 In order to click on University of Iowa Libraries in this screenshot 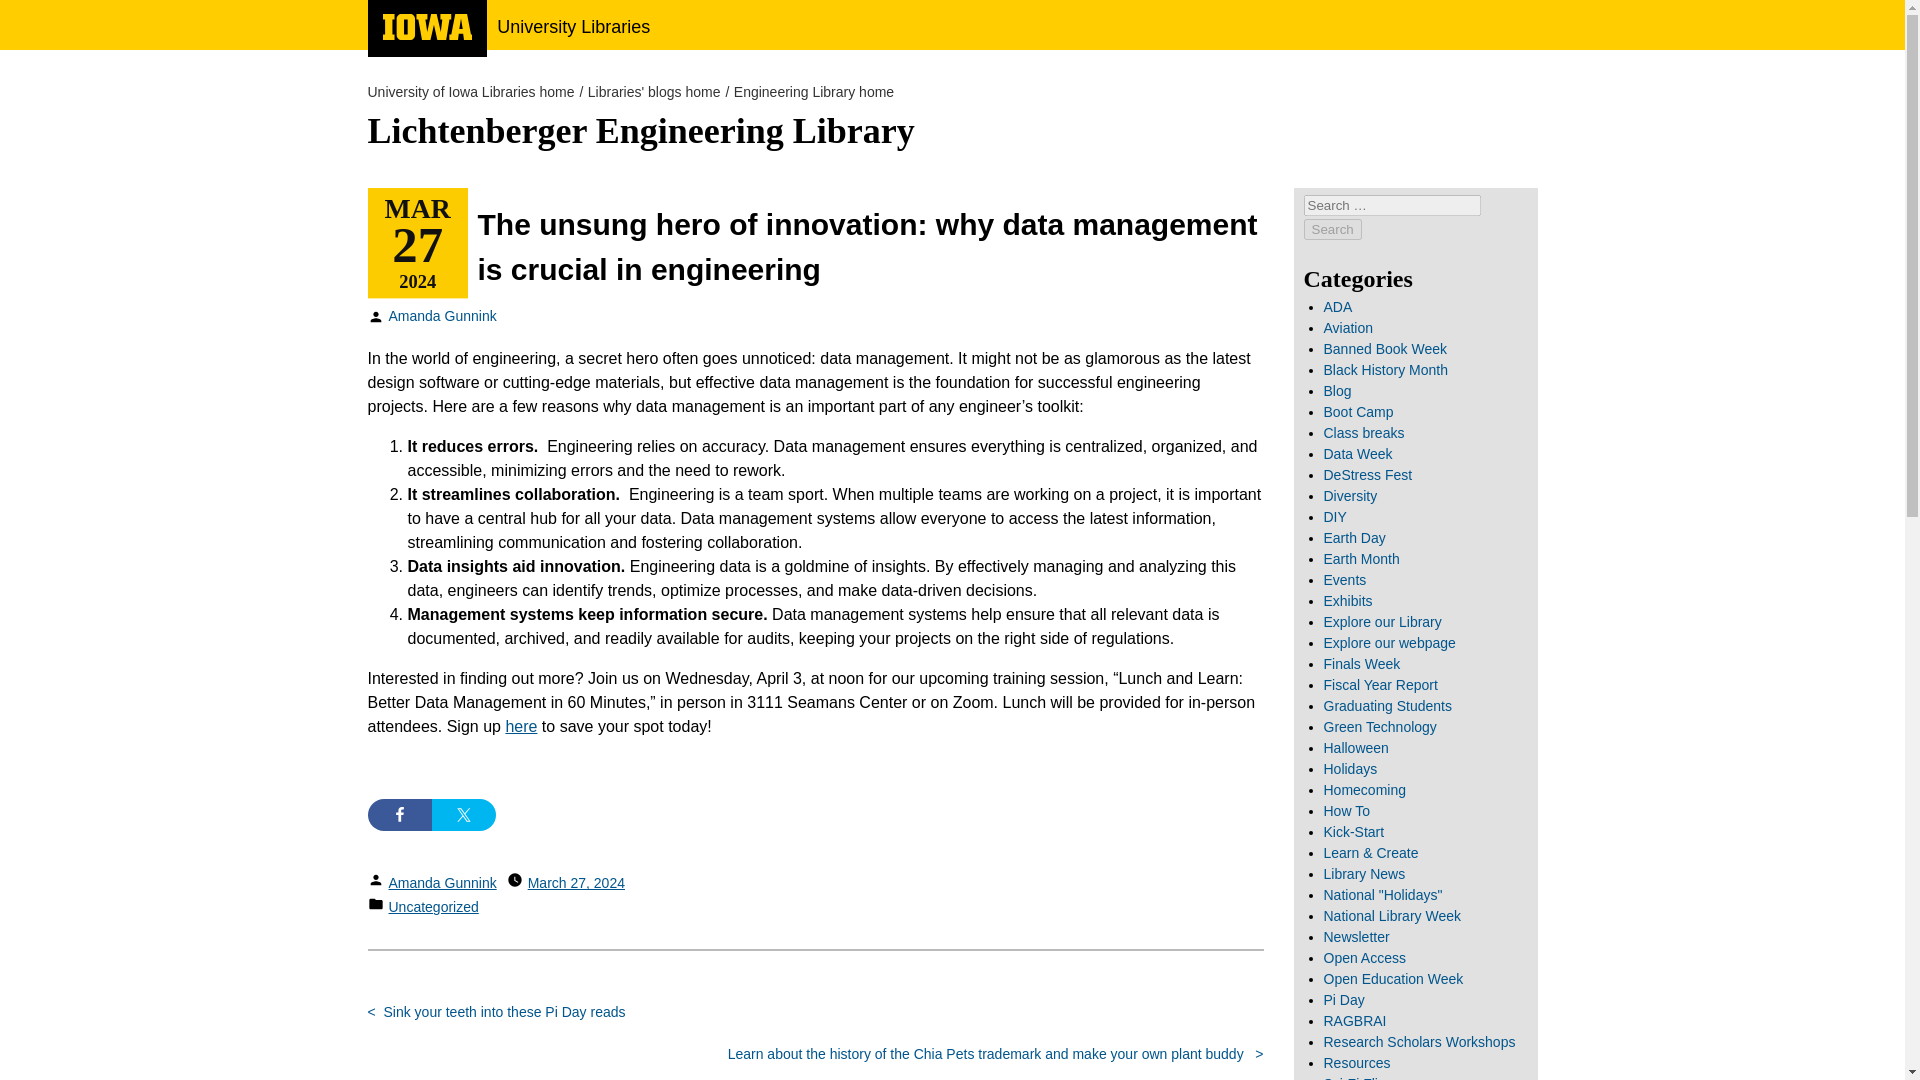, I will do `click(471, 92)`.